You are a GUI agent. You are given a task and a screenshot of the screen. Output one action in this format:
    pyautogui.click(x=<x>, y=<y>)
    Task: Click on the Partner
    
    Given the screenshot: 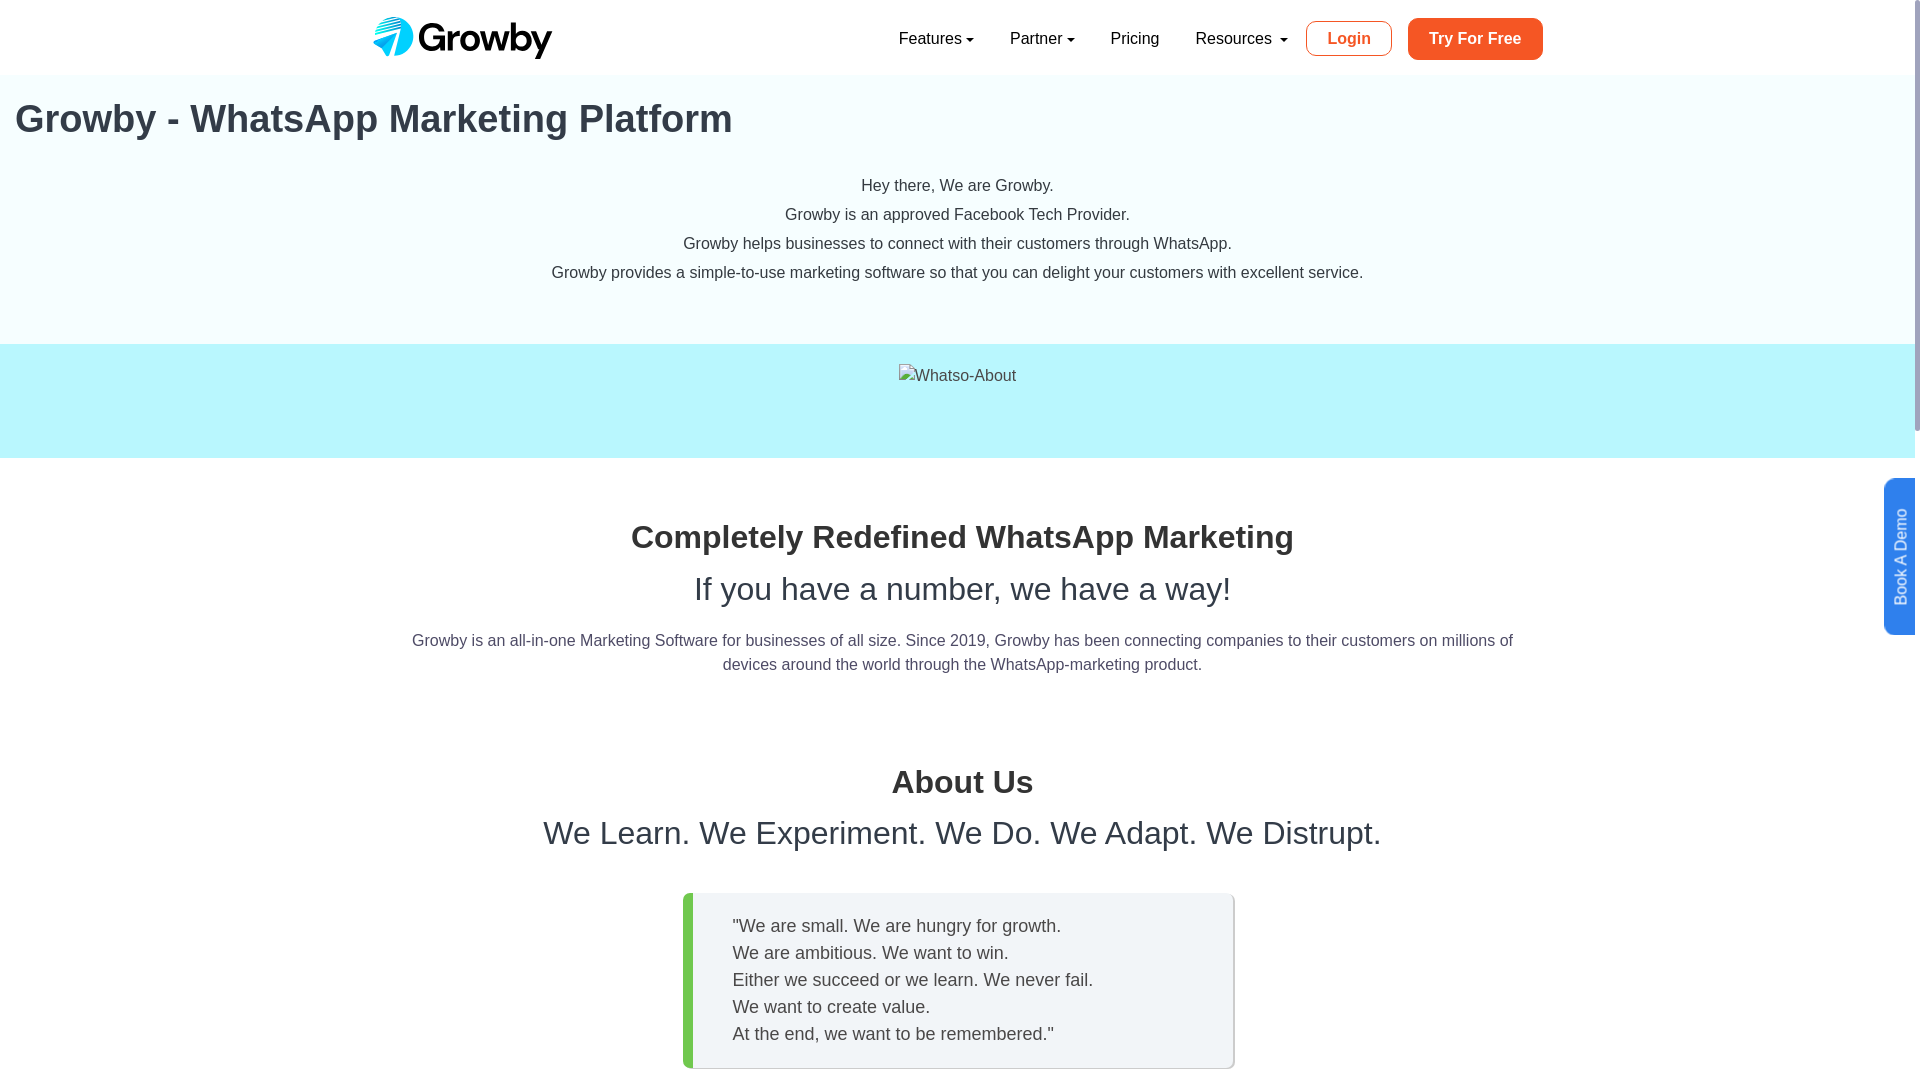 What is the action you would take?
    pyautogui.click(x=1042, y=39)
    